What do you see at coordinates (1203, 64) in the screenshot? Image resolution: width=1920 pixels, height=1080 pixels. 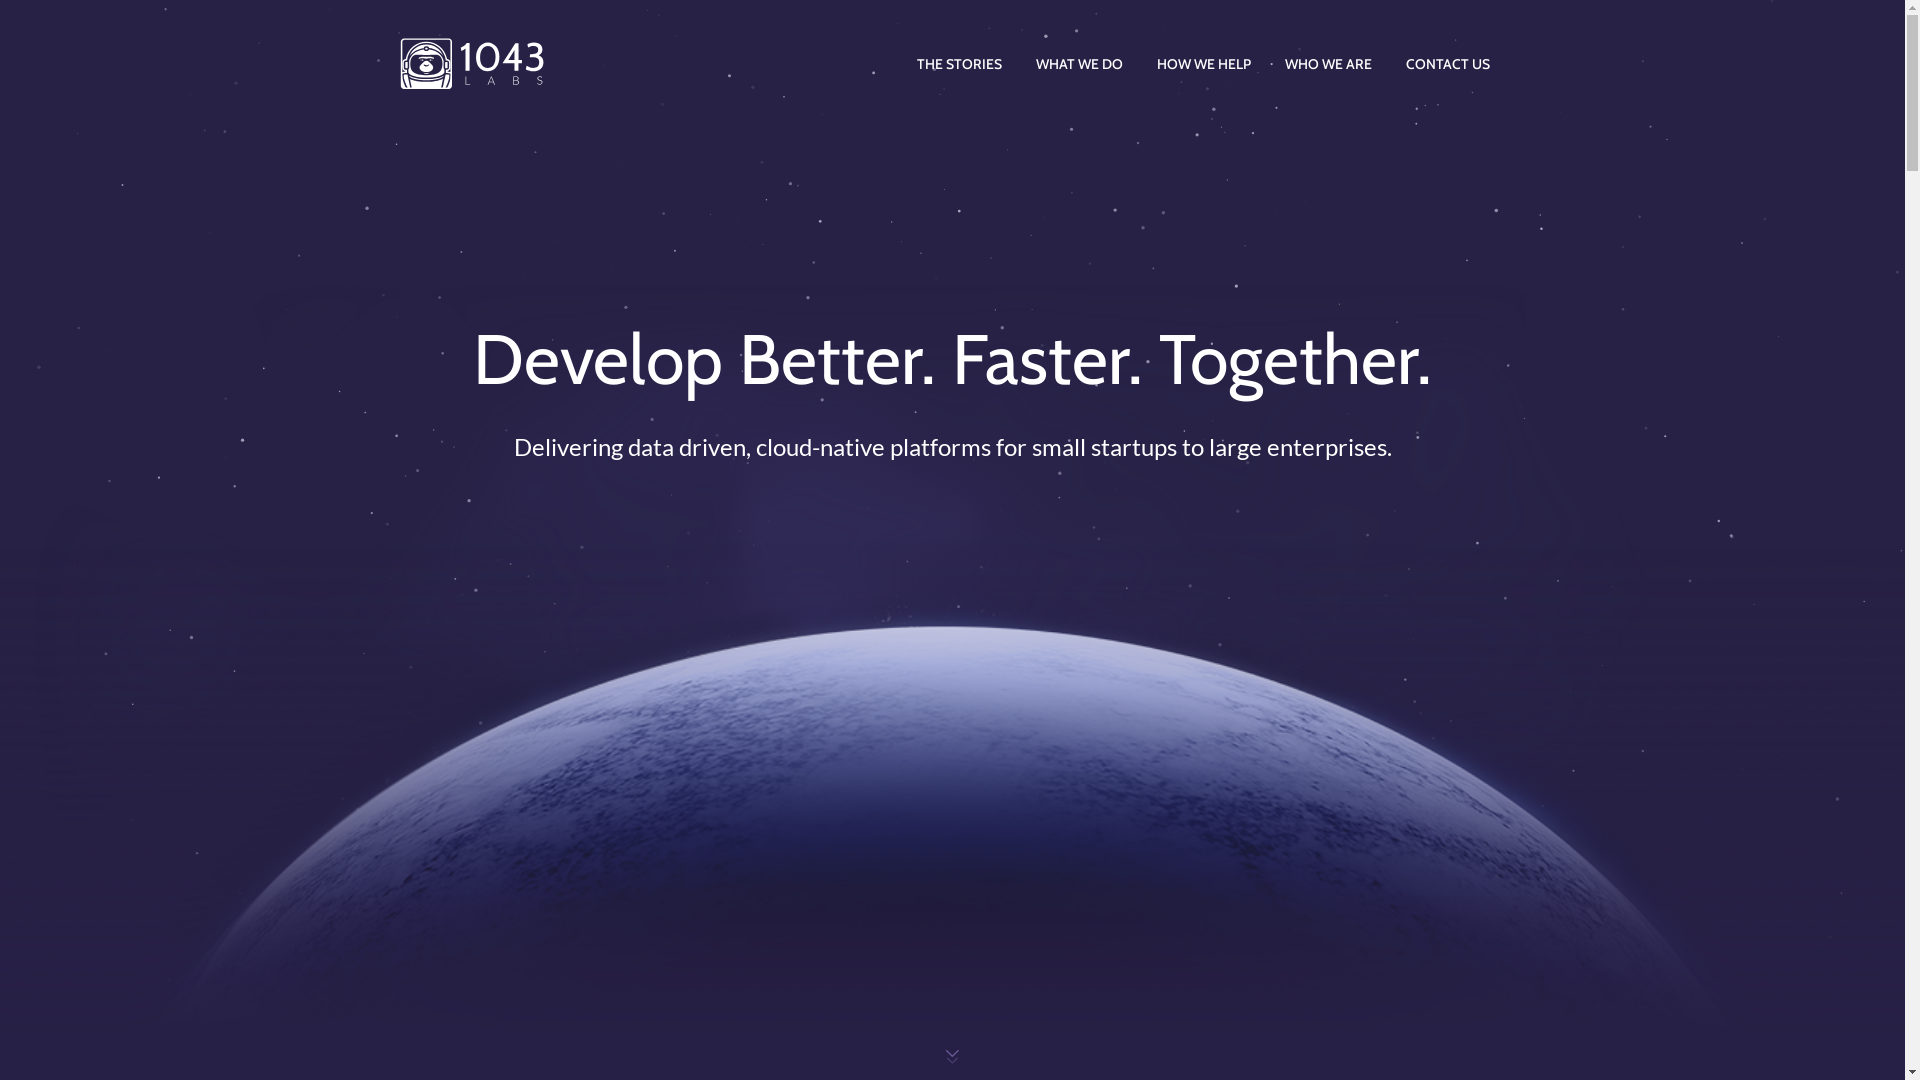 I see `HOW WE HELP` at bounding box center [1203, 64].